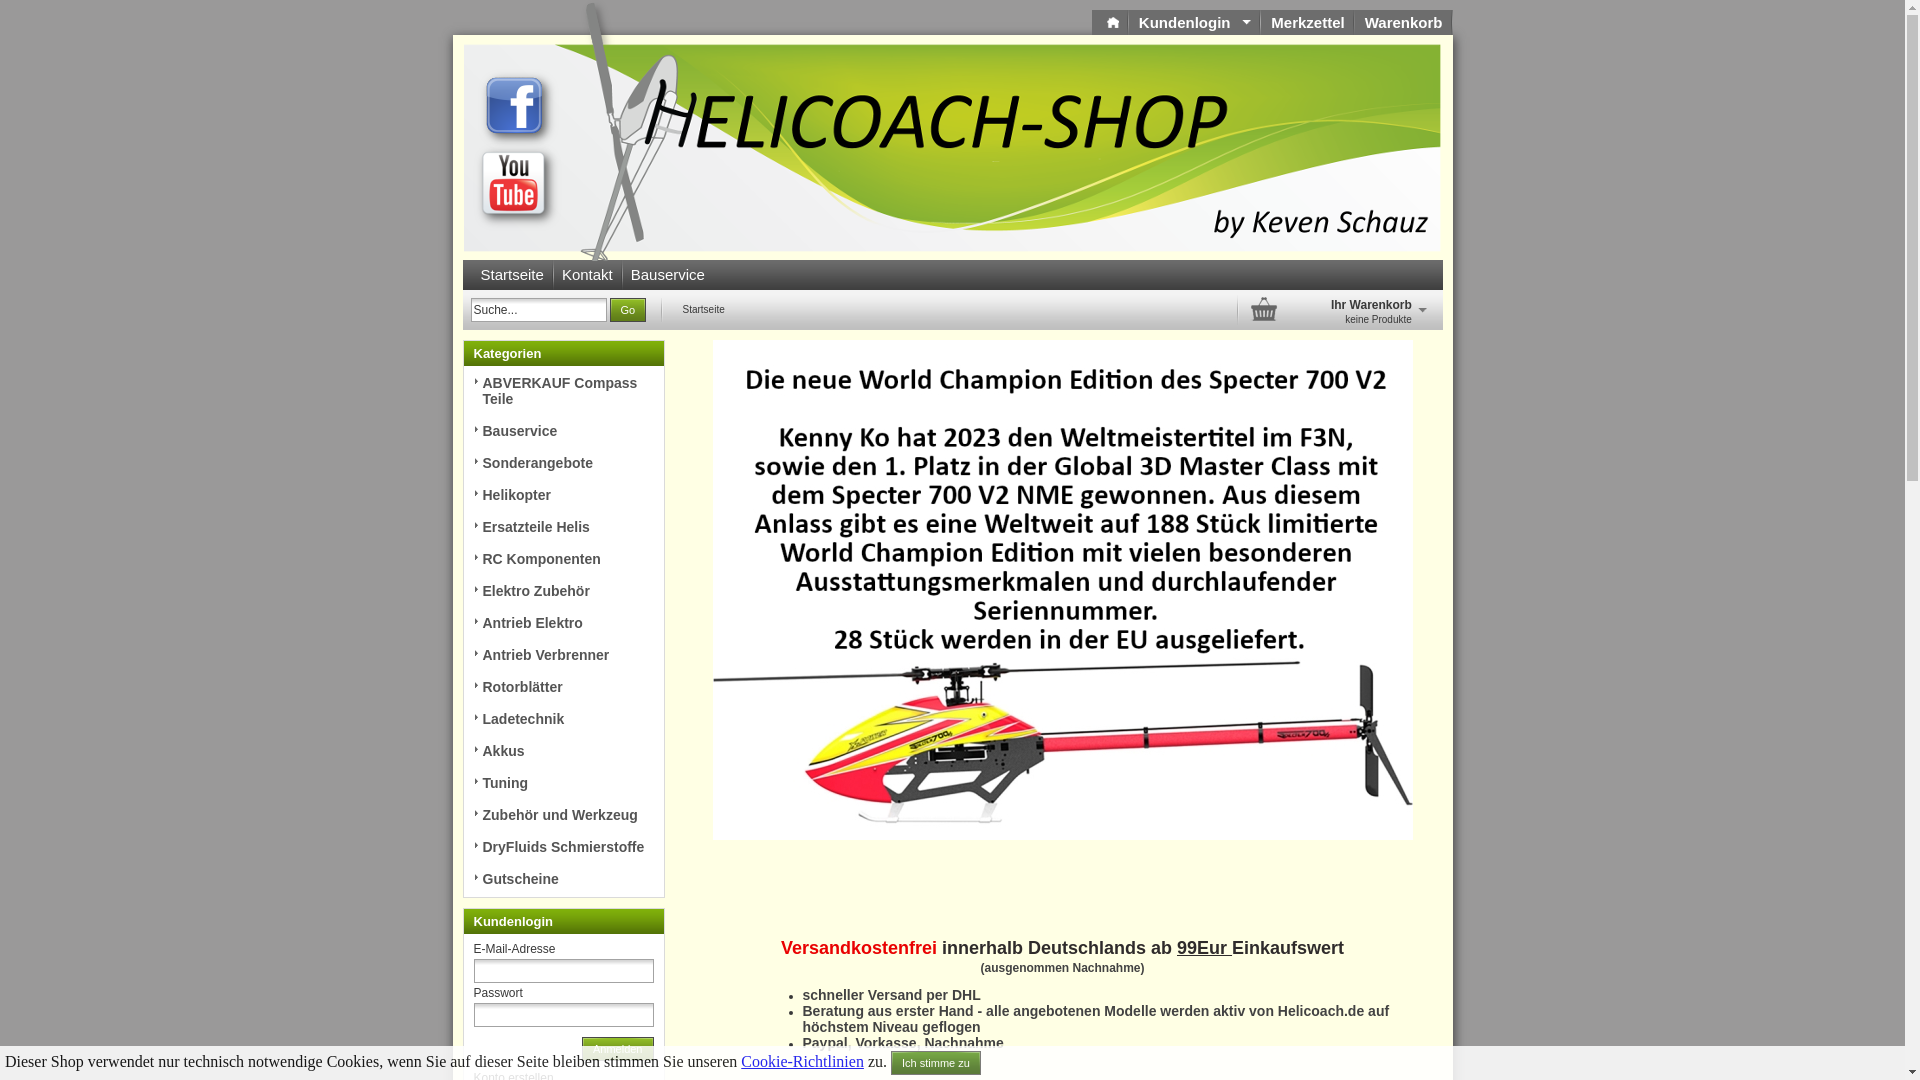 This screenshot has width=1920, height=1080. Describe the element at coordinates (476, 490) in the screenshot. I see `Helikopter` at that location.